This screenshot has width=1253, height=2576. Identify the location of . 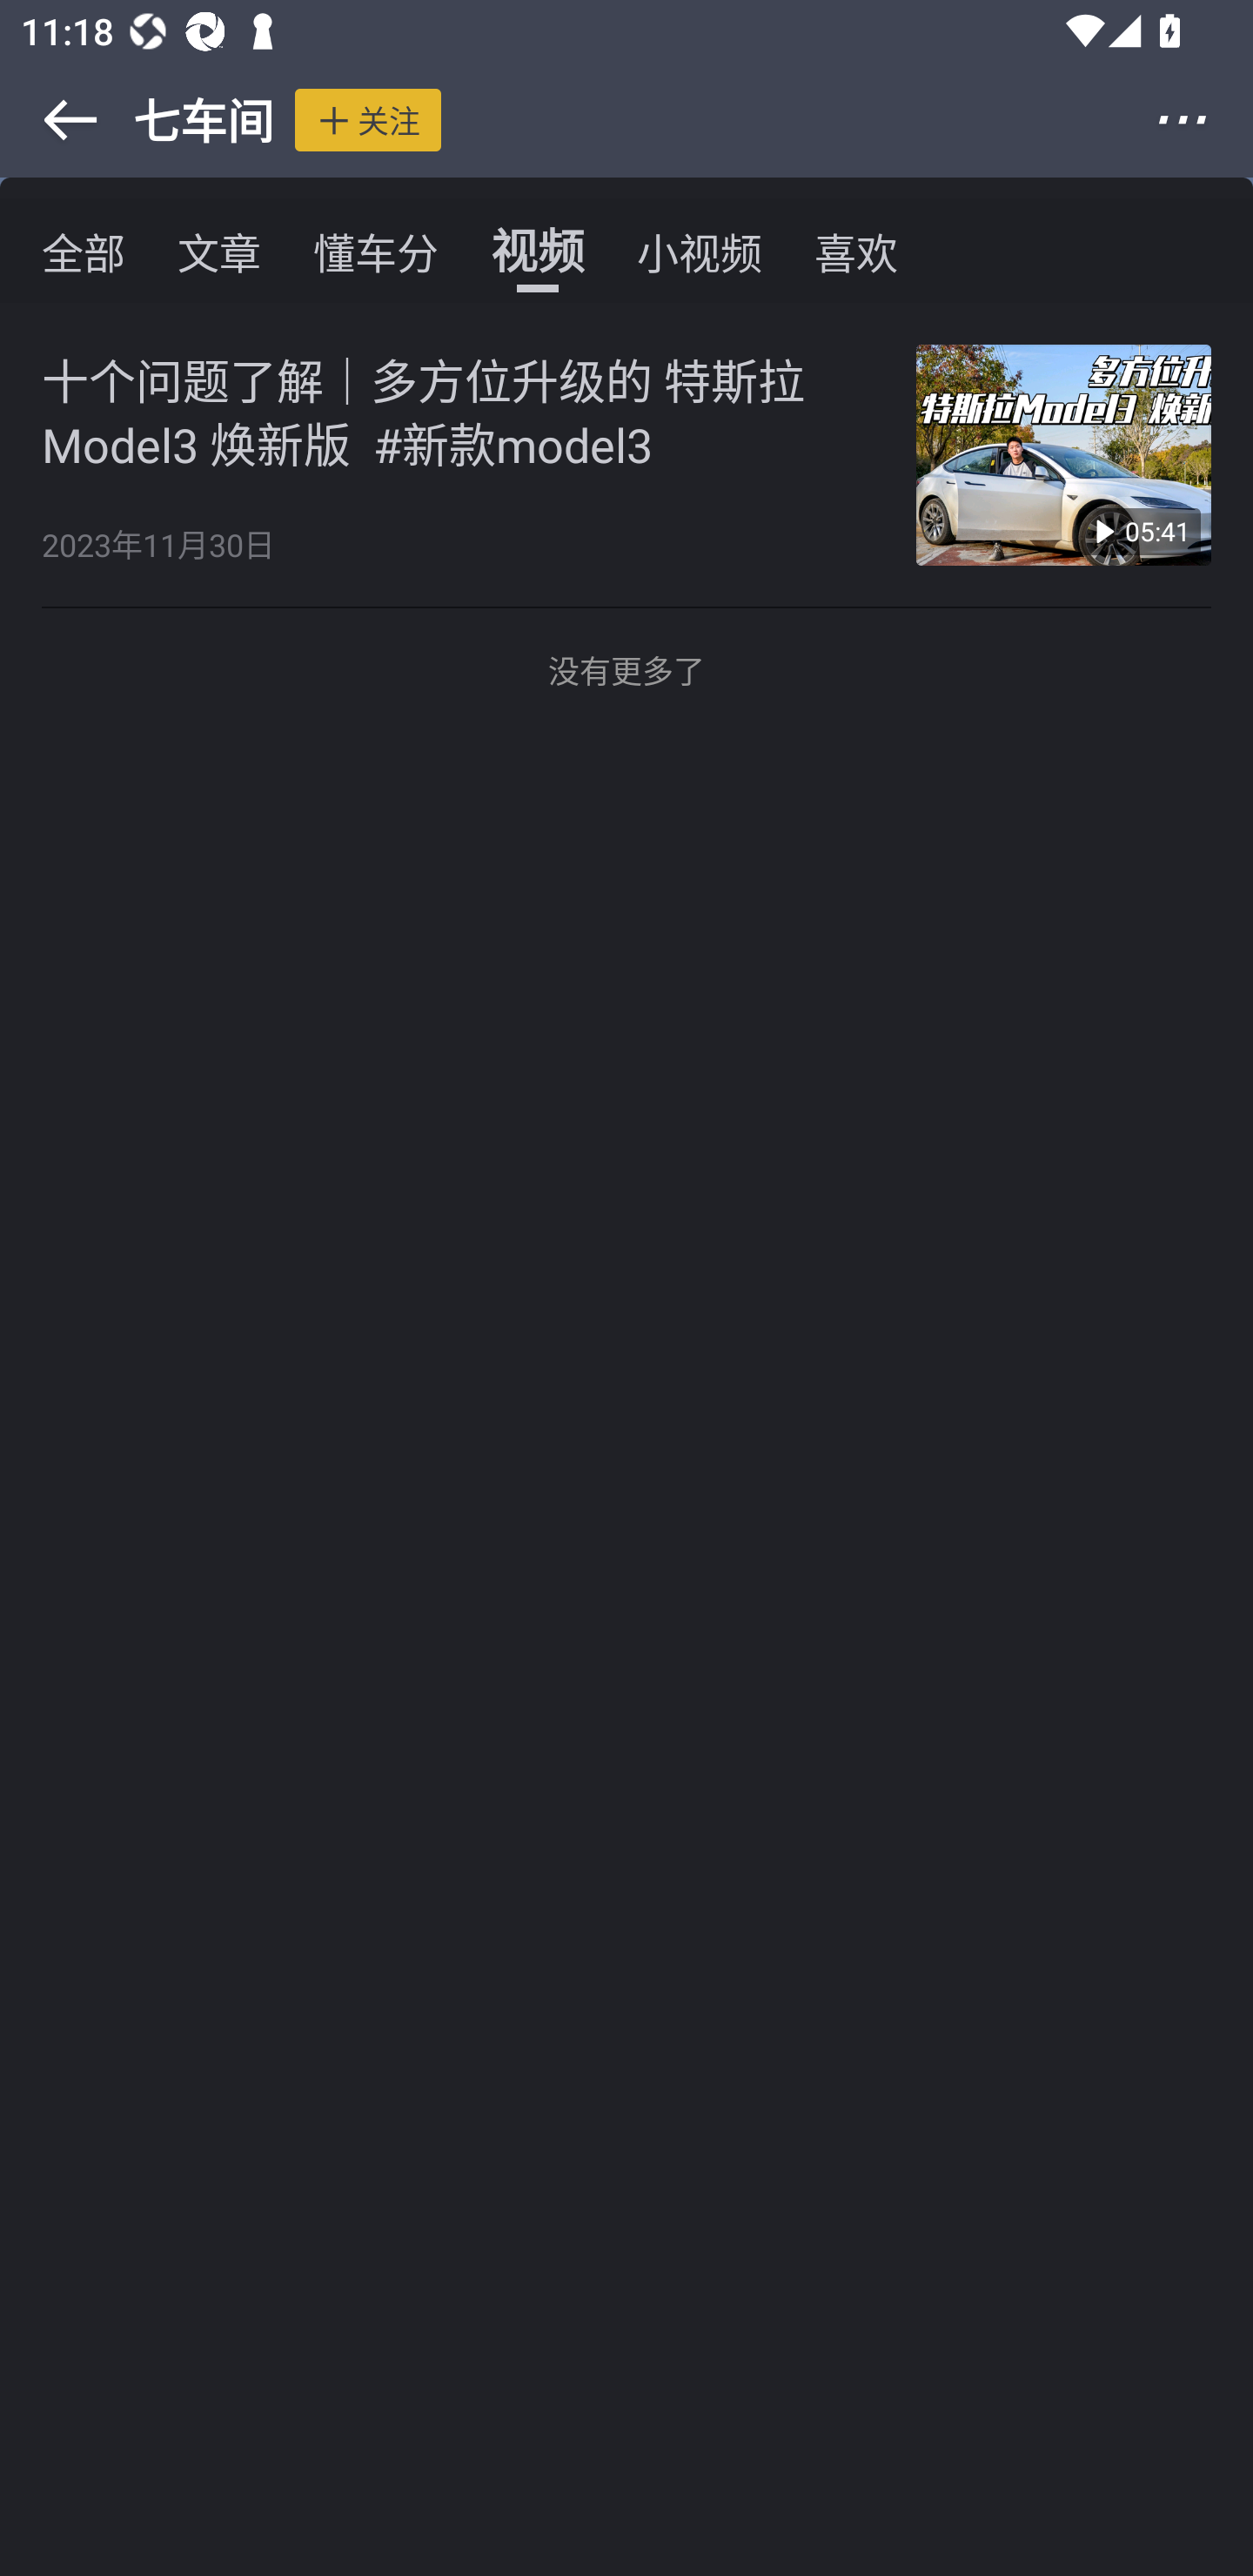
(1203, 120).